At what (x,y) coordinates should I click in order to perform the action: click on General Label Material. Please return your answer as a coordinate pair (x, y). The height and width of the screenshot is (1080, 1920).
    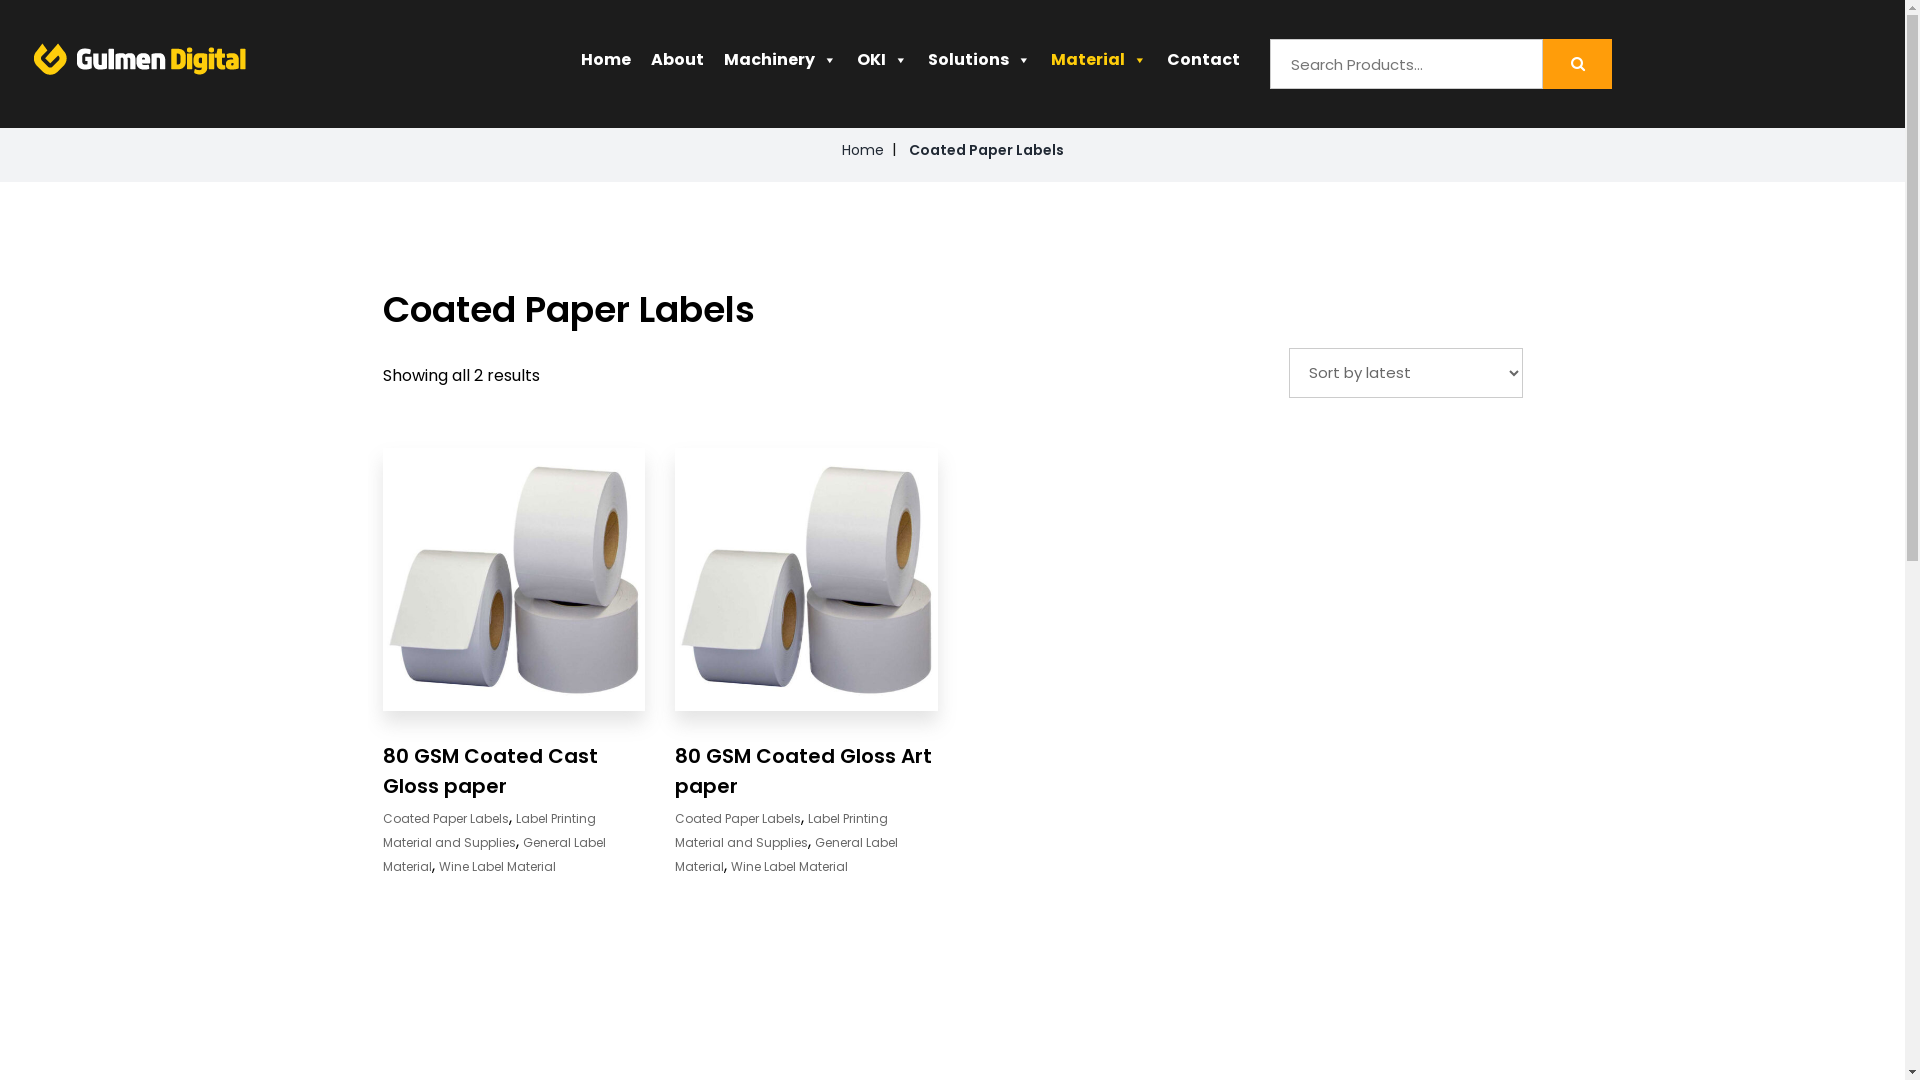
    Looking at the image, I should click on (494, 854).